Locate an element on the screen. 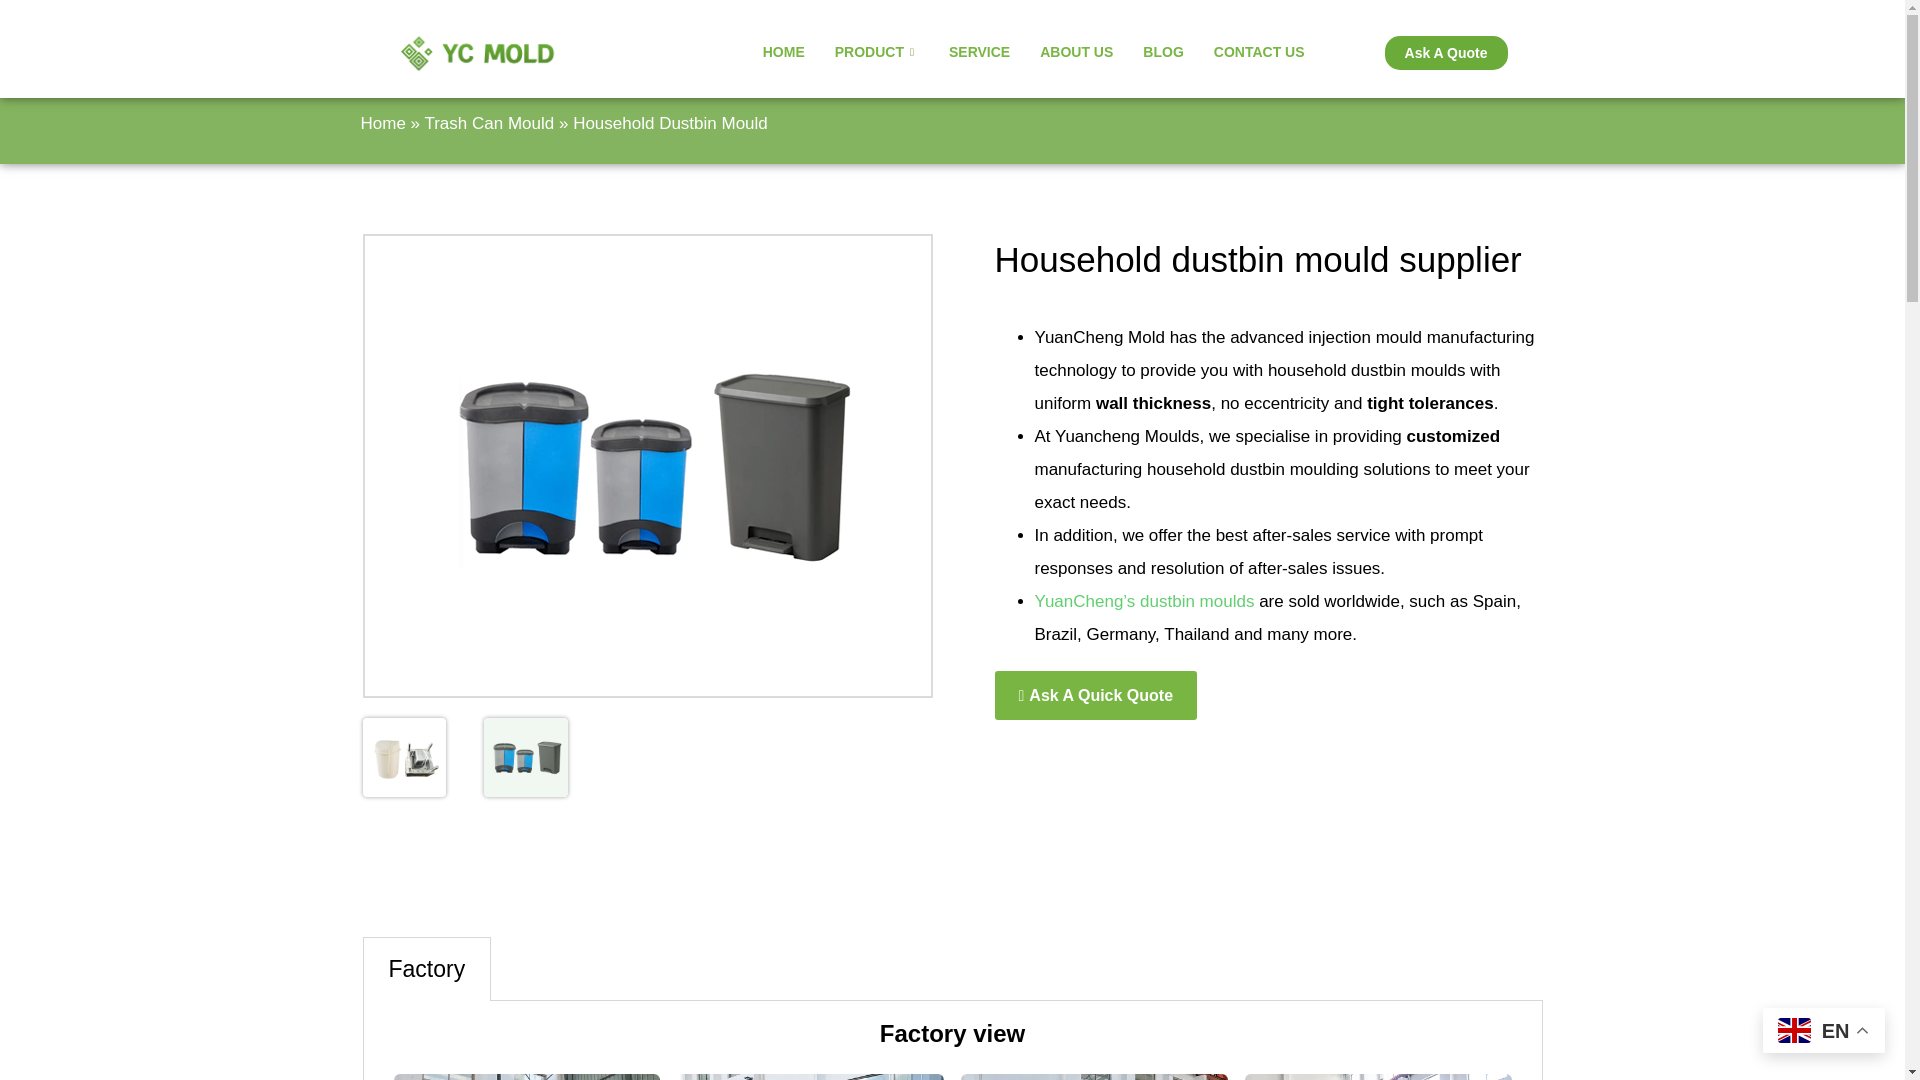 The width and height of the screenshot is (1920, 1080). BLOG is located at coordinates (1163, 52).